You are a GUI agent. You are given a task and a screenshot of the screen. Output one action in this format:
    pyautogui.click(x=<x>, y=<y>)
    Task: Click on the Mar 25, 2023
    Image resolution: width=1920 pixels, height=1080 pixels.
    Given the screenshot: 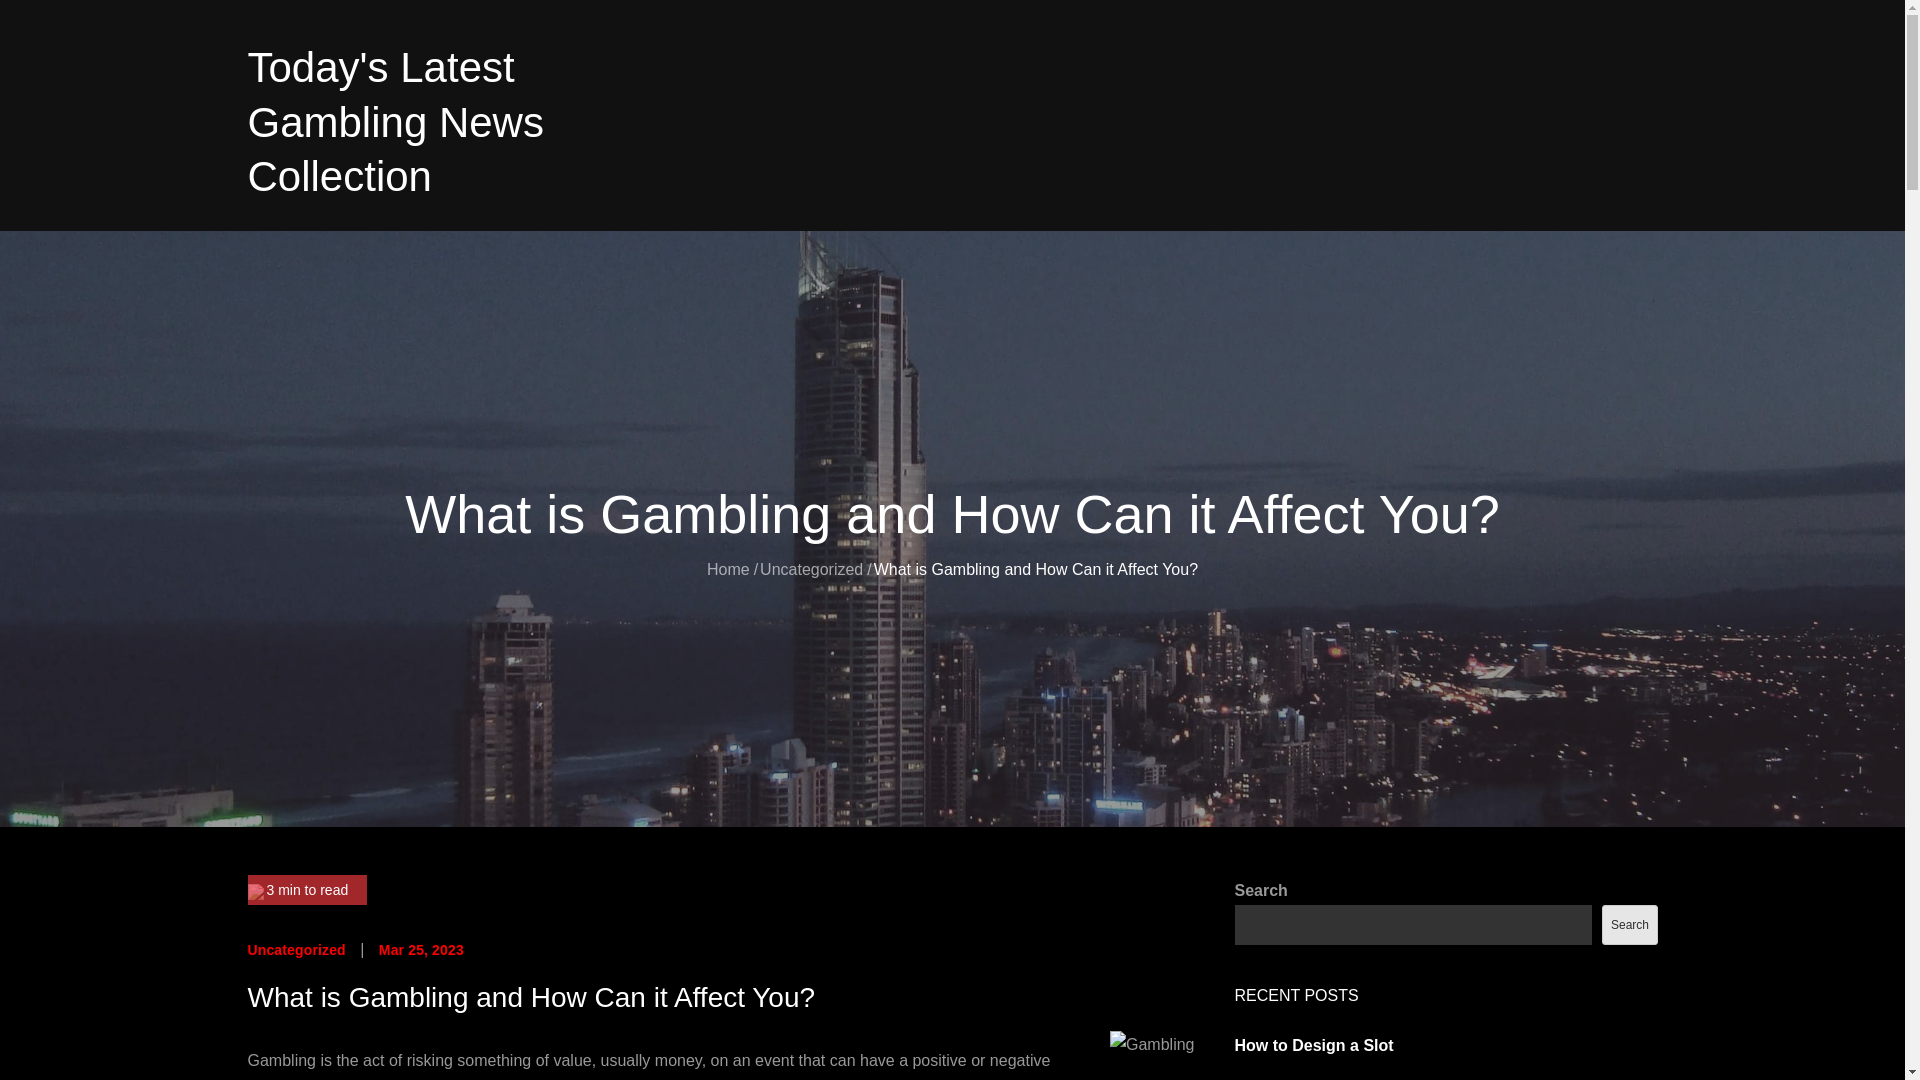 What is the action you would take?
    pyautogui.click(x=421, y=949)
    